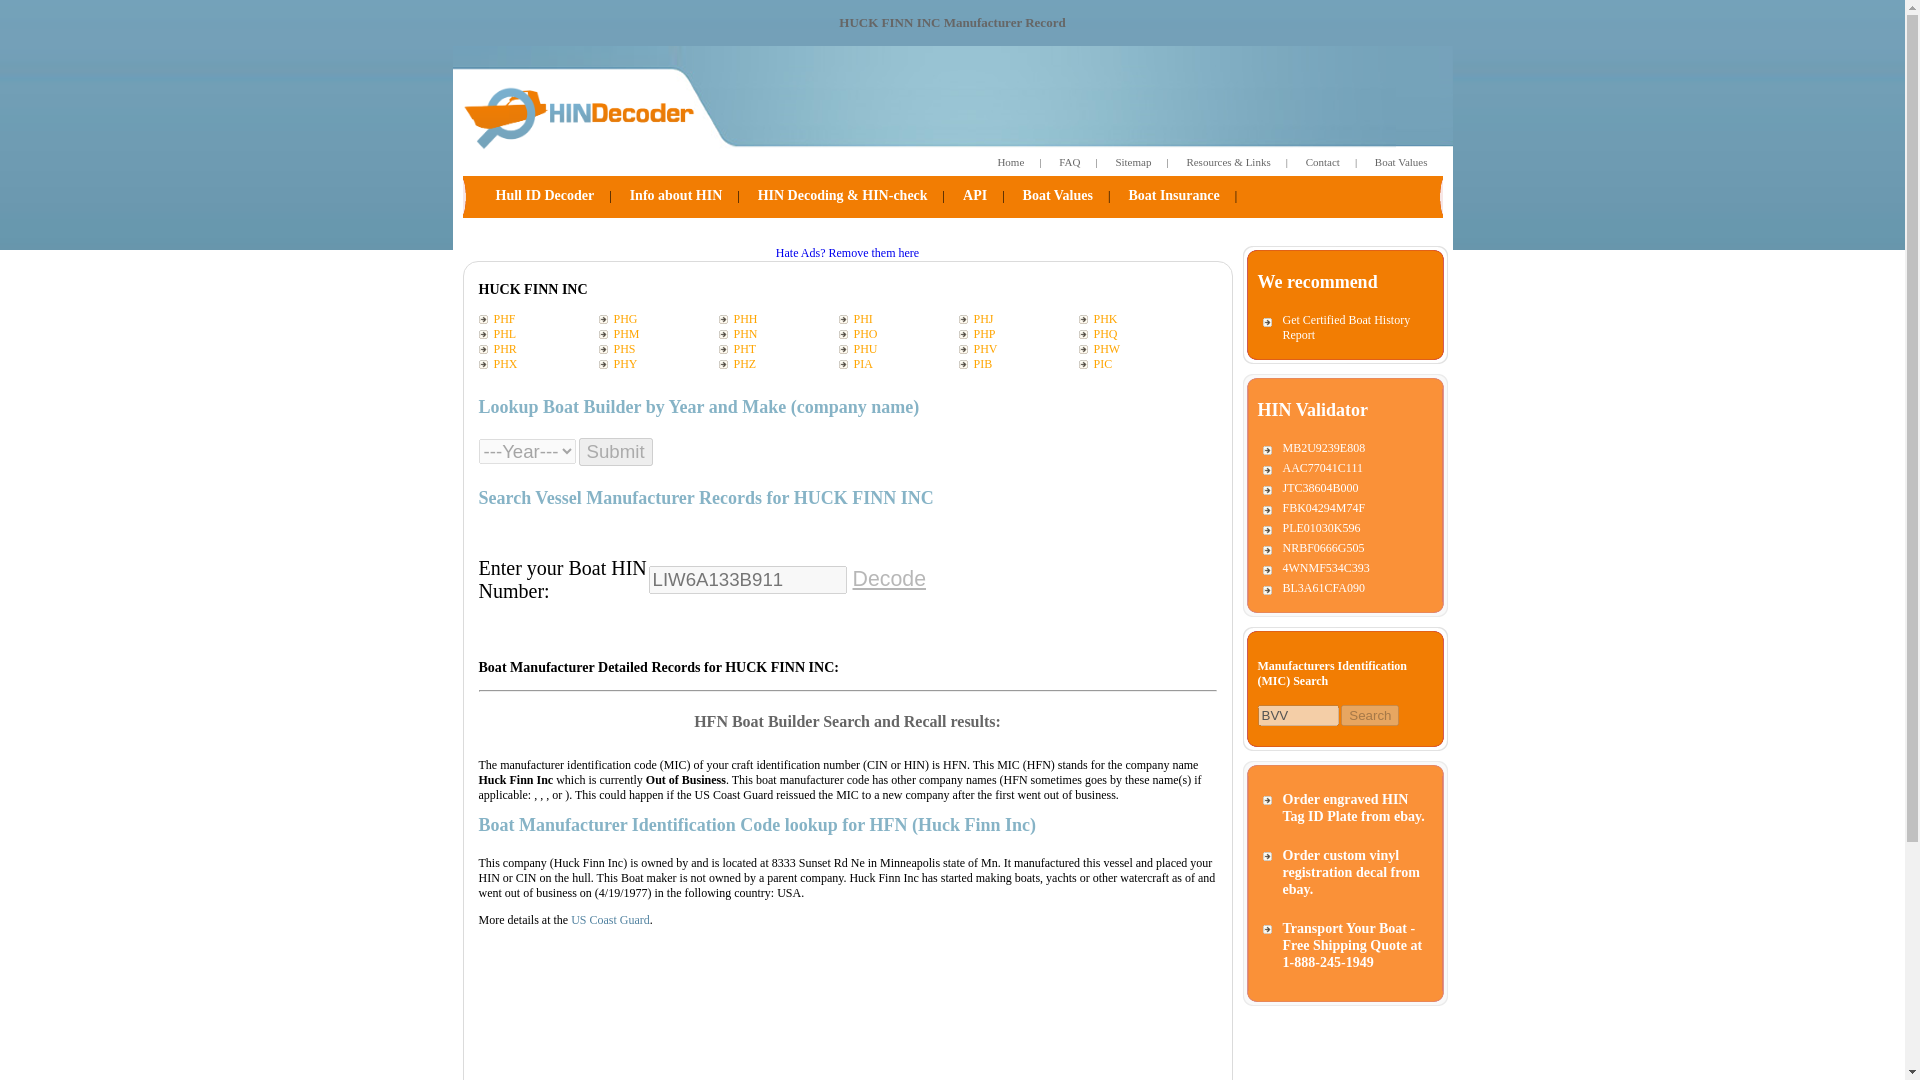  What do you see at coordinates (898, 320) in the screenshot?
I see `PHI HIN decoder` at bounding box center [898, 320].